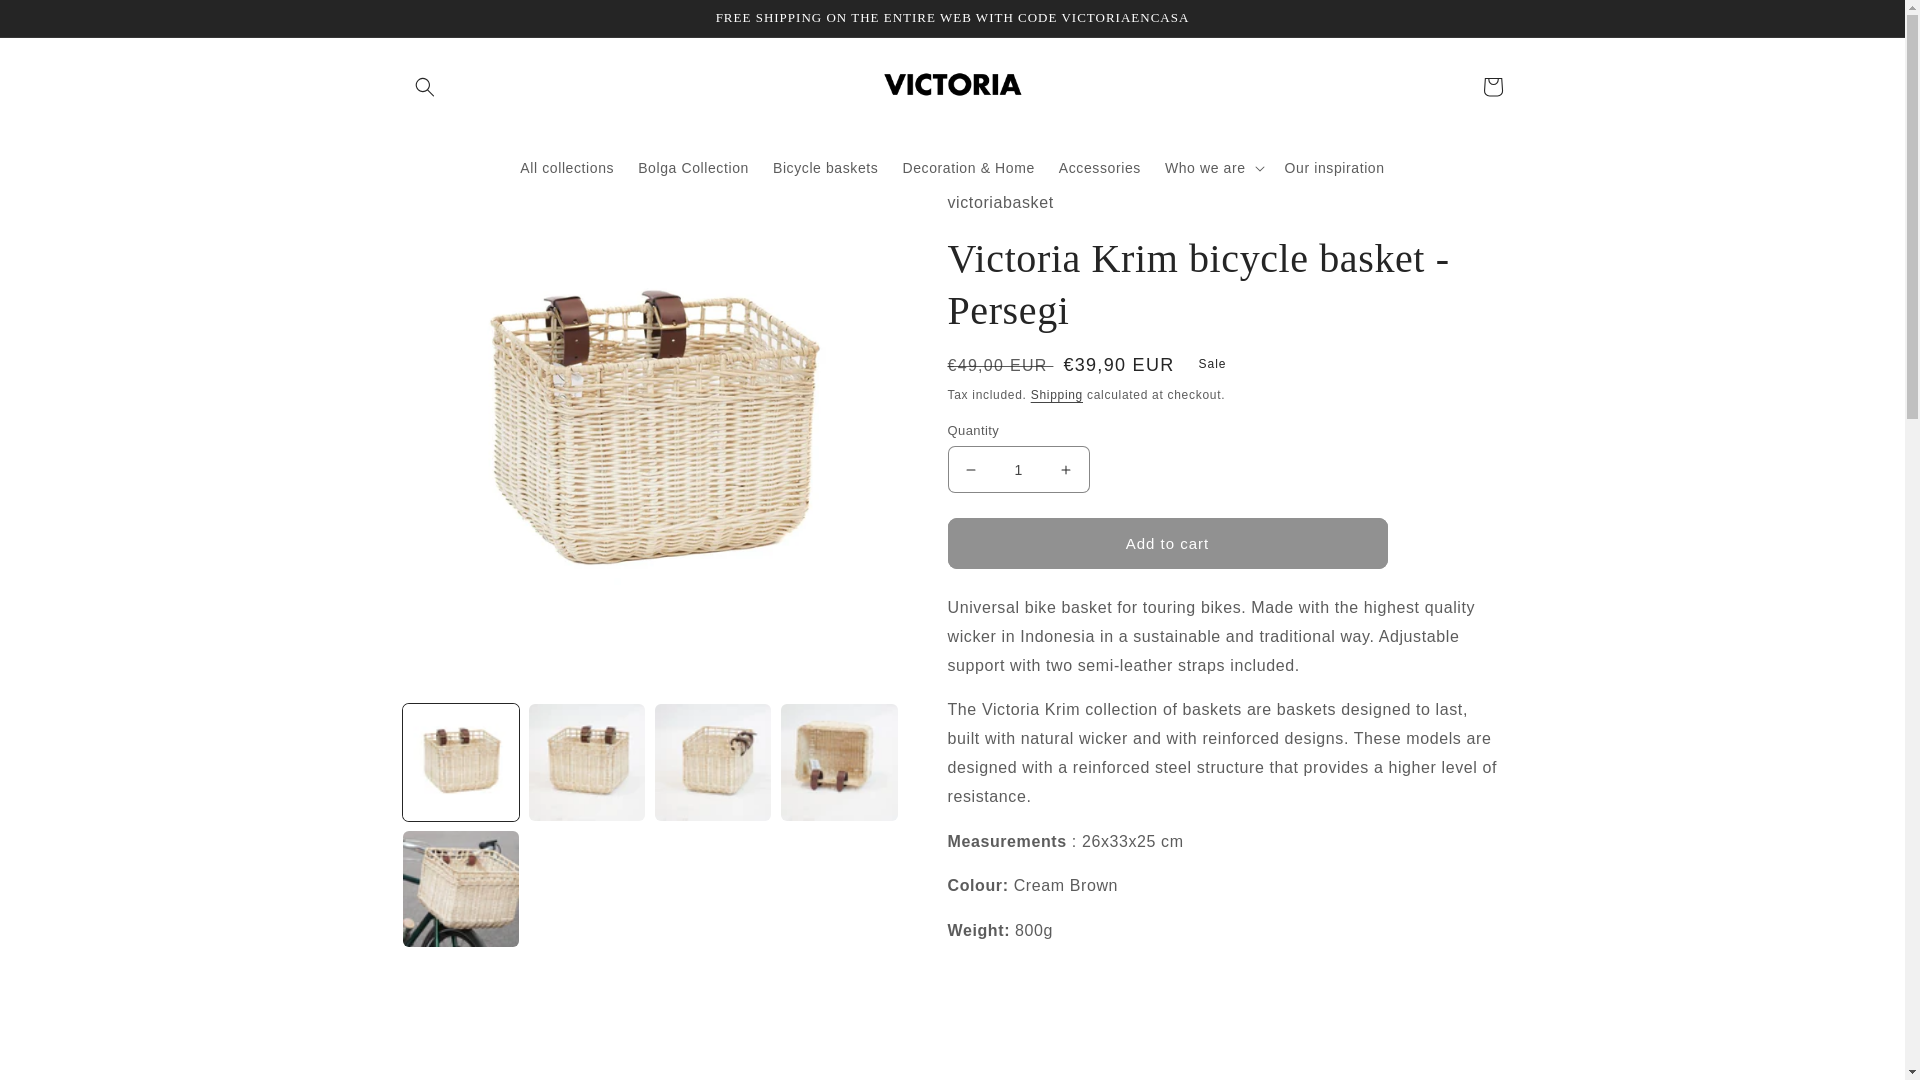  I want to click on 1, so click(1019, 469).